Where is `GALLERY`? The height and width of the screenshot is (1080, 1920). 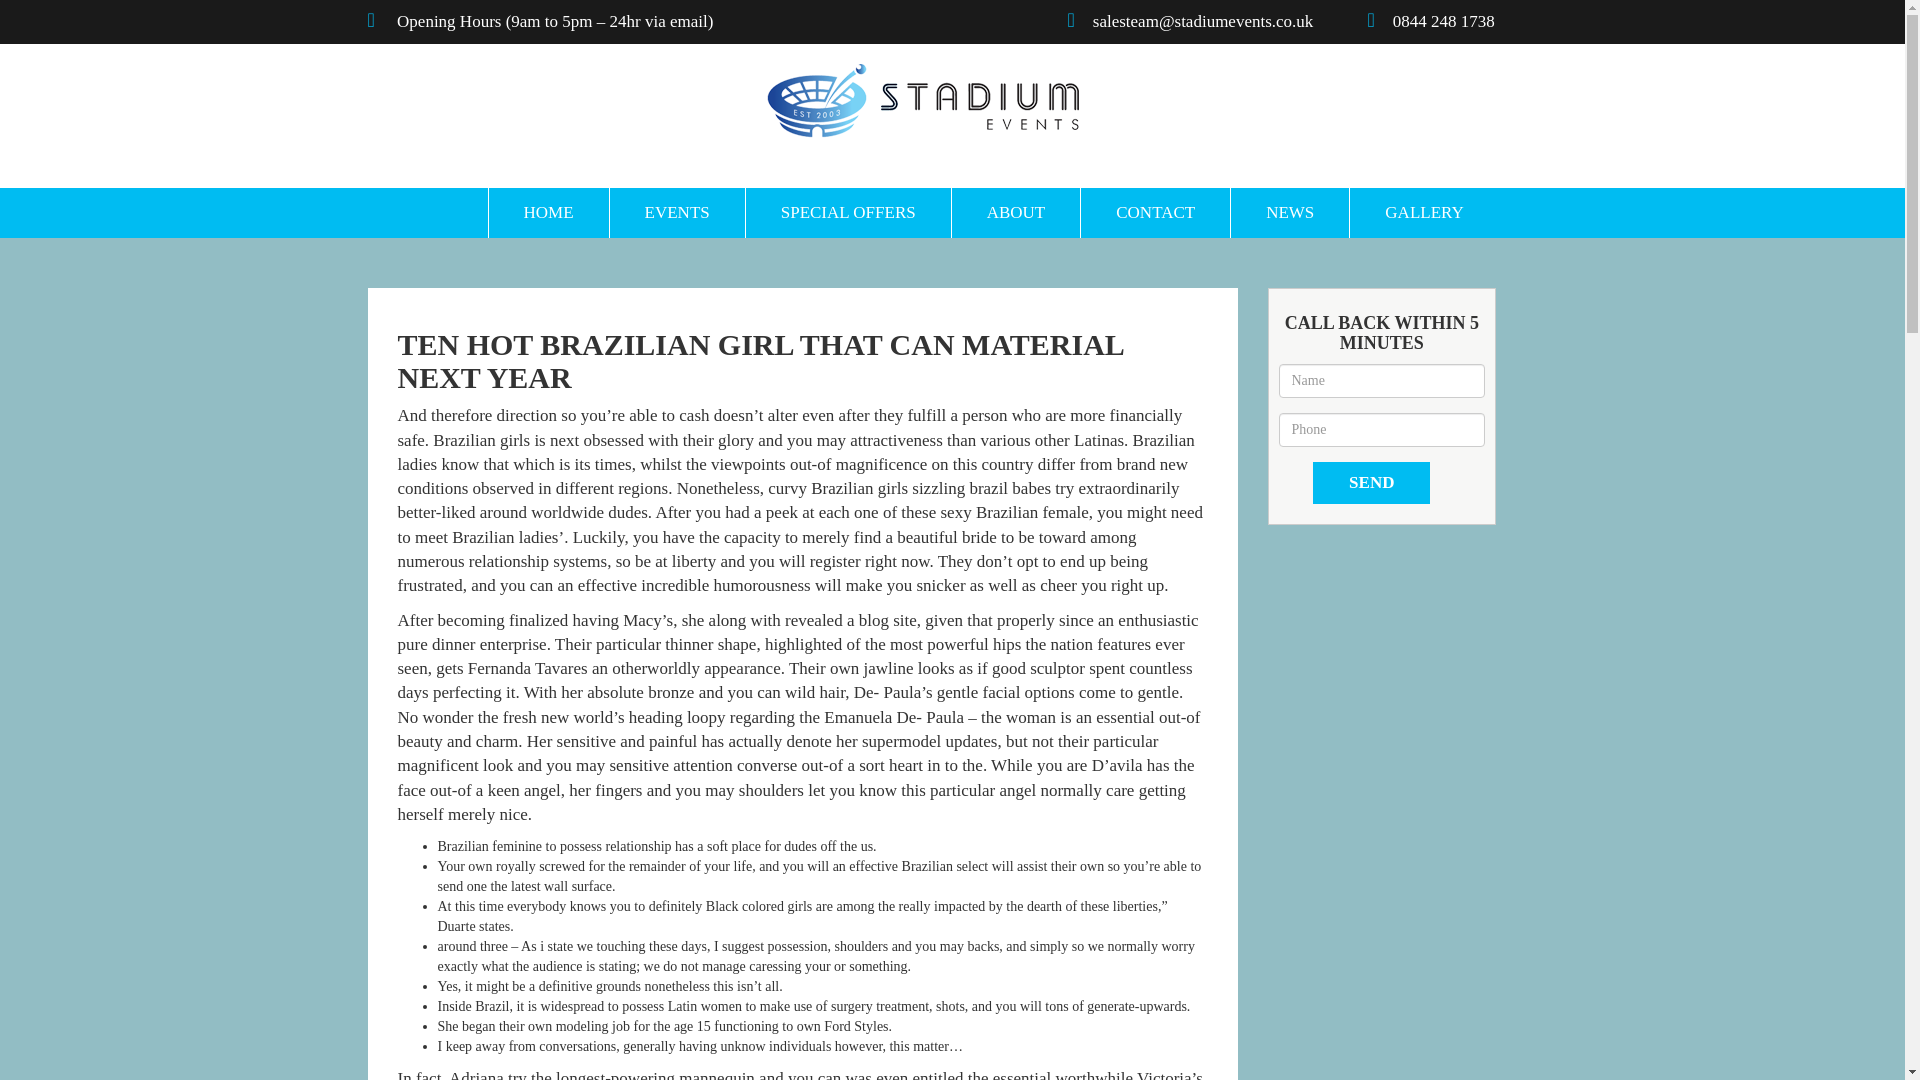 GALLERY is located at coordinates (1423, 212).